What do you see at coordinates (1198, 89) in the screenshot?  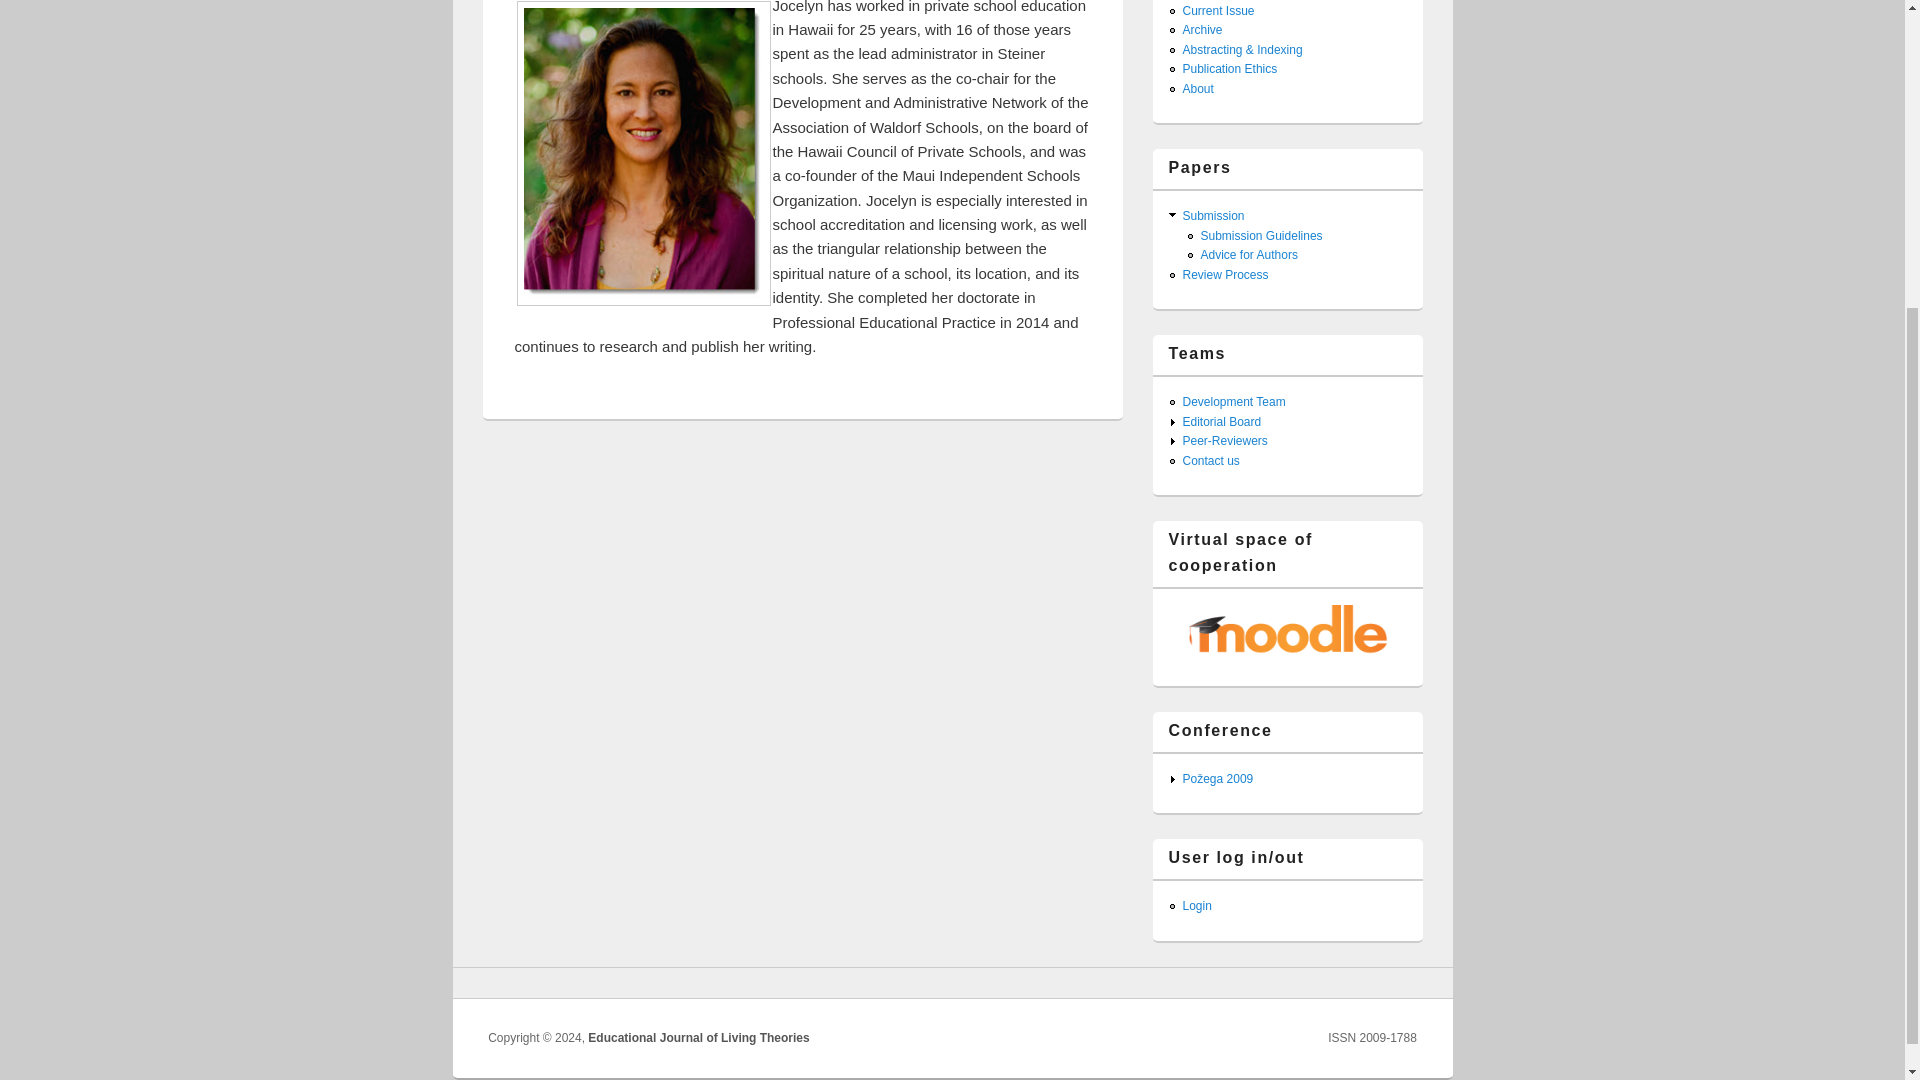 I see `About` at bounding box center [1198, 89].